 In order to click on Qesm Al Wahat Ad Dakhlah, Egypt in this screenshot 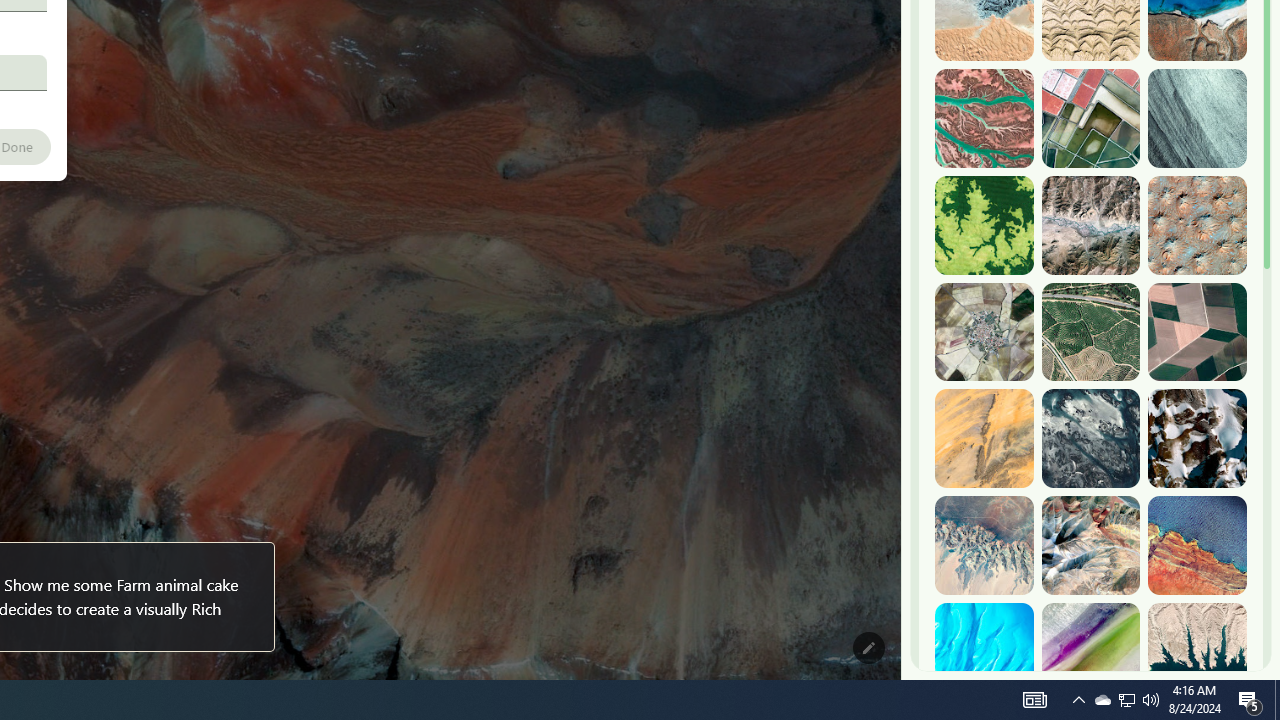, I will do `click(984, 545)`.